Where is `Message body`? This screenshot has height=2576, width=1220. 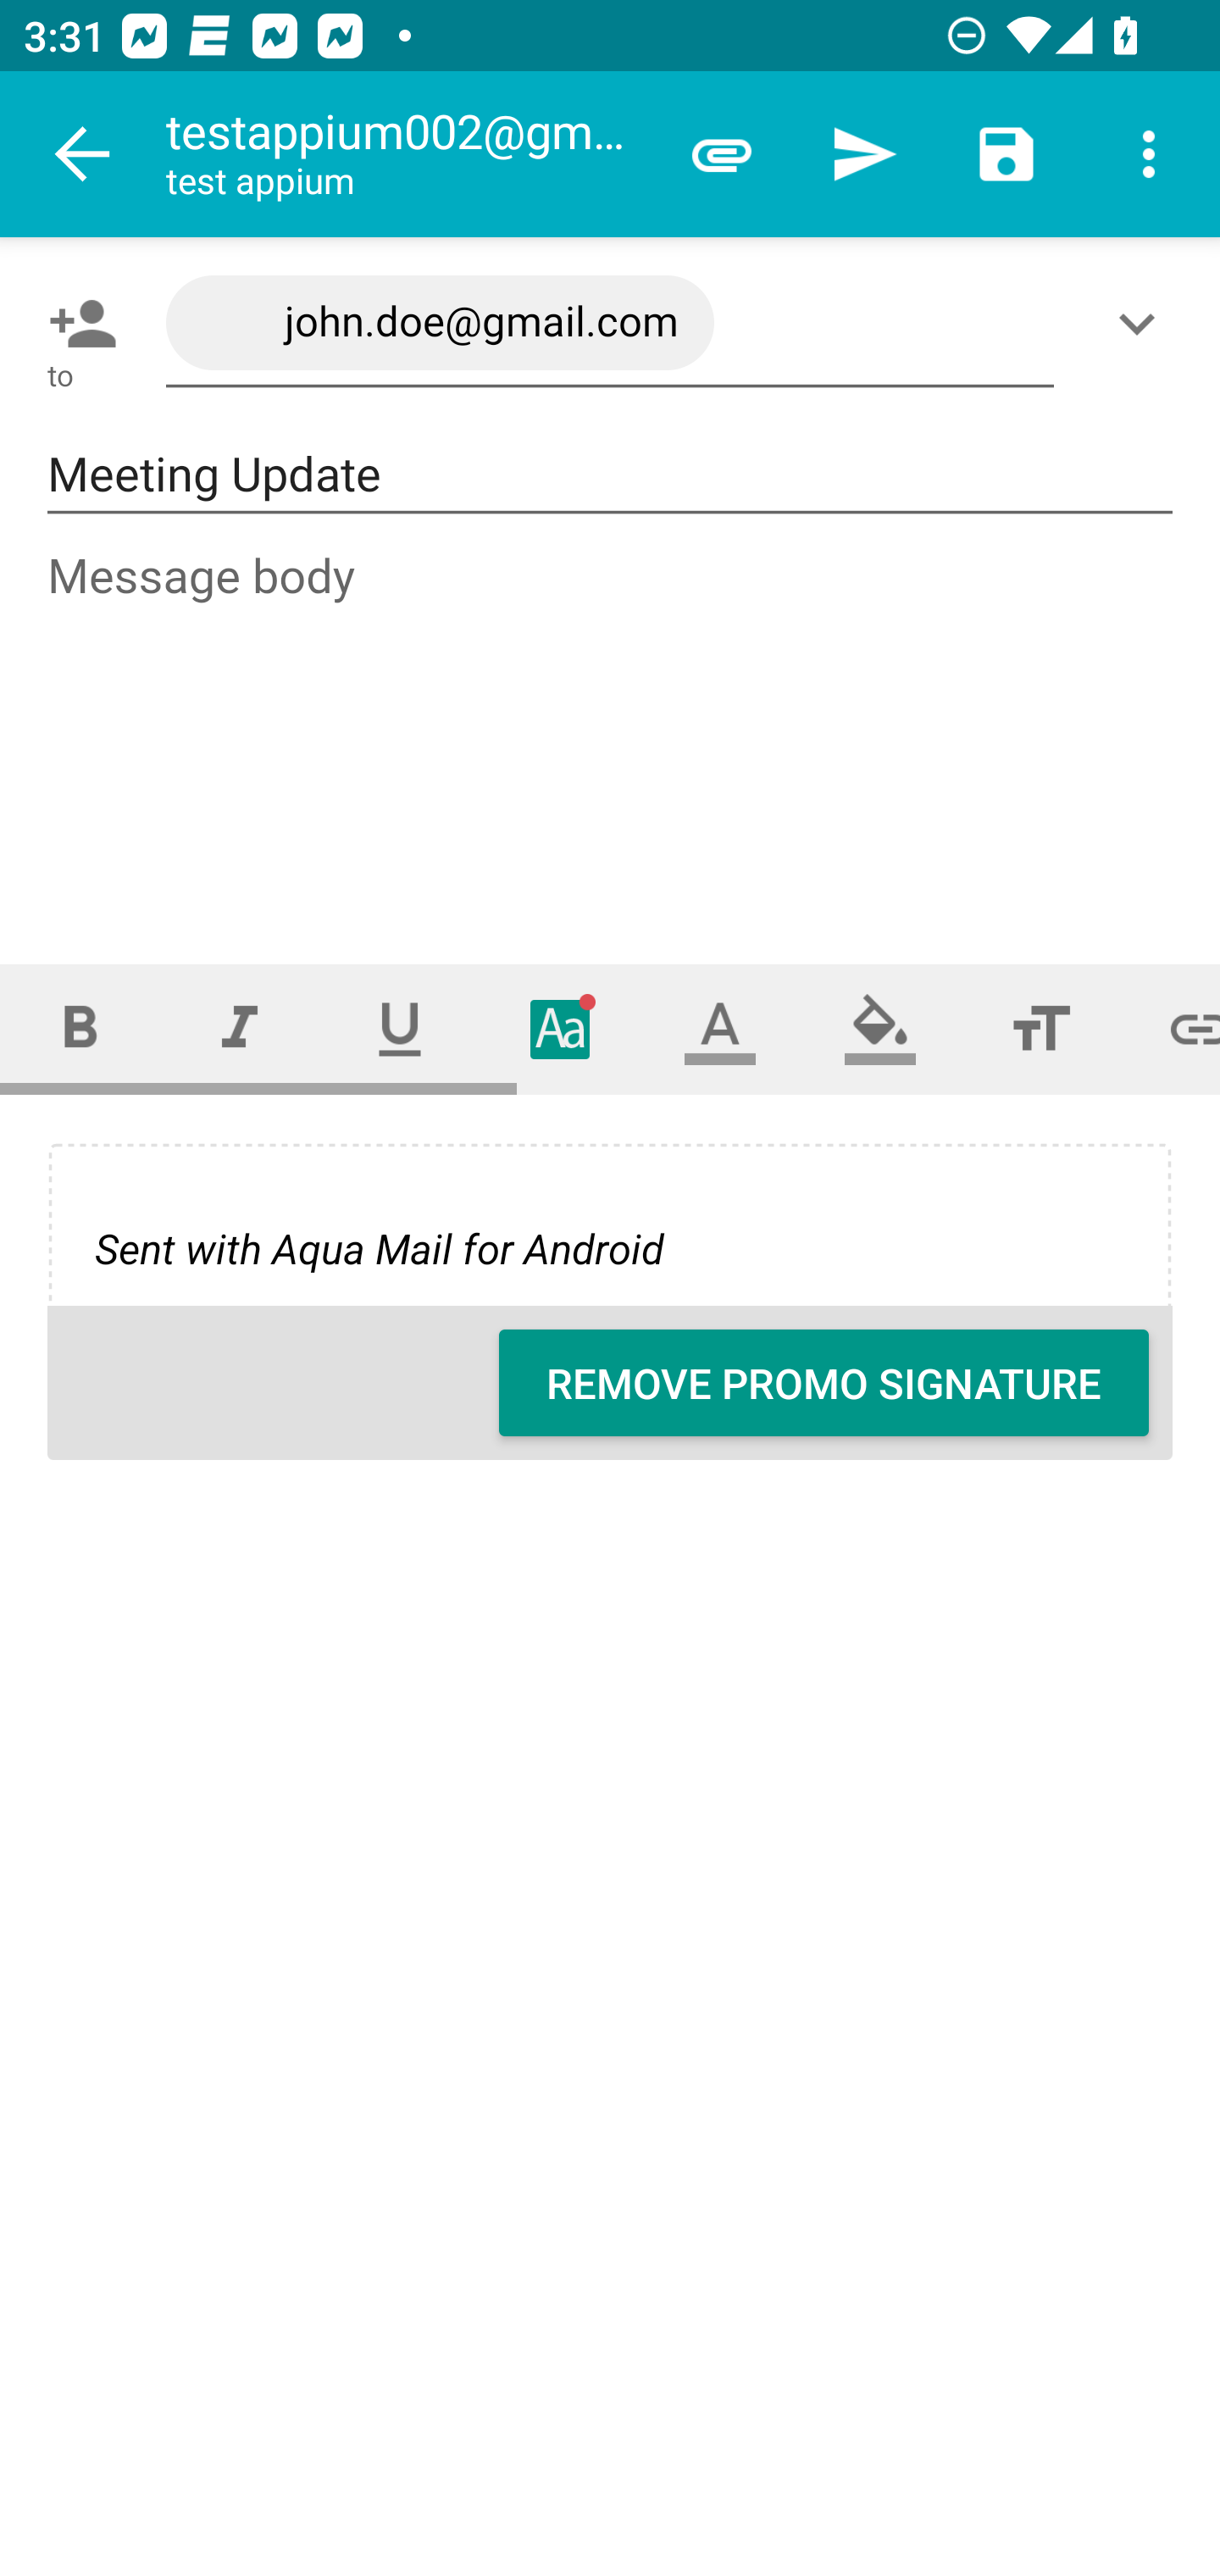
Message body is located at coordinates (612, 727).